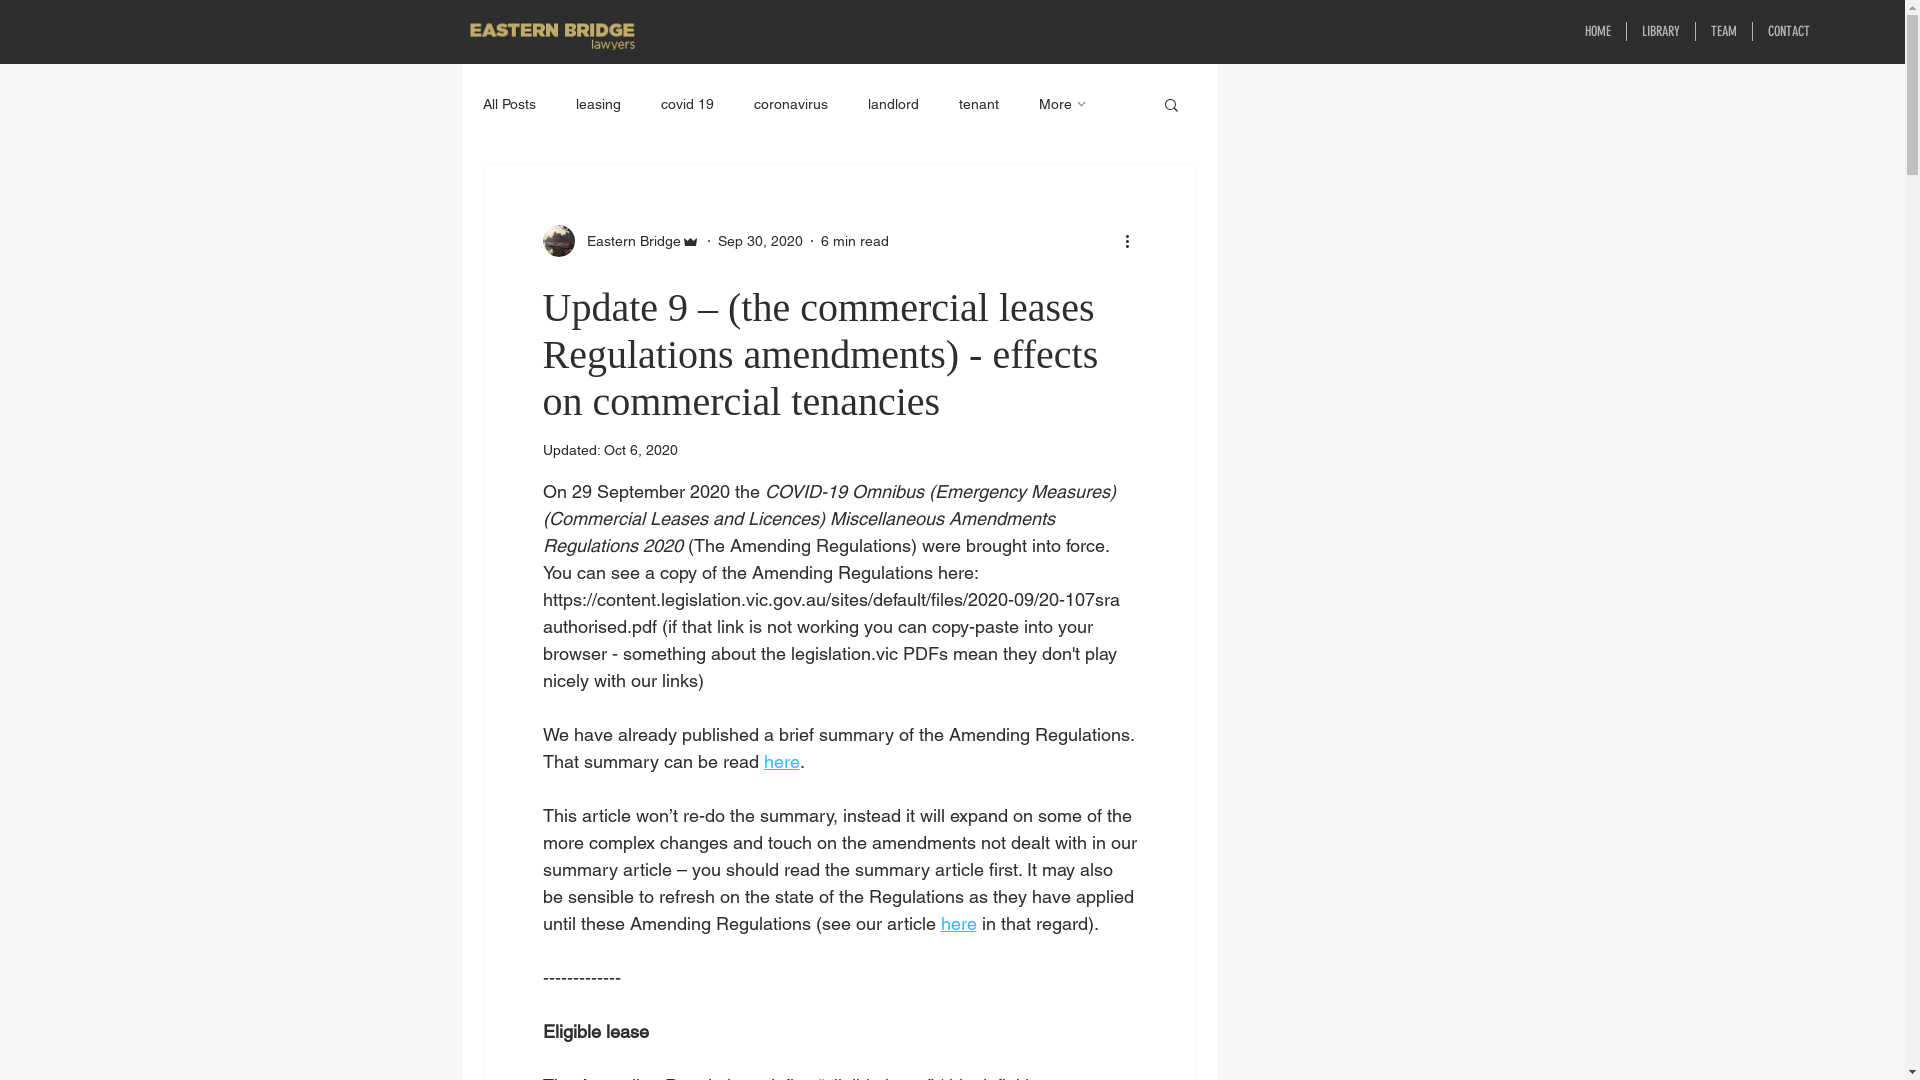 The width and height of the screenshot is (1920, 1080). What do you see at coordinates (1598, 32) in the screenshot?
I see `HOME` at bounding box center [1598, 32].